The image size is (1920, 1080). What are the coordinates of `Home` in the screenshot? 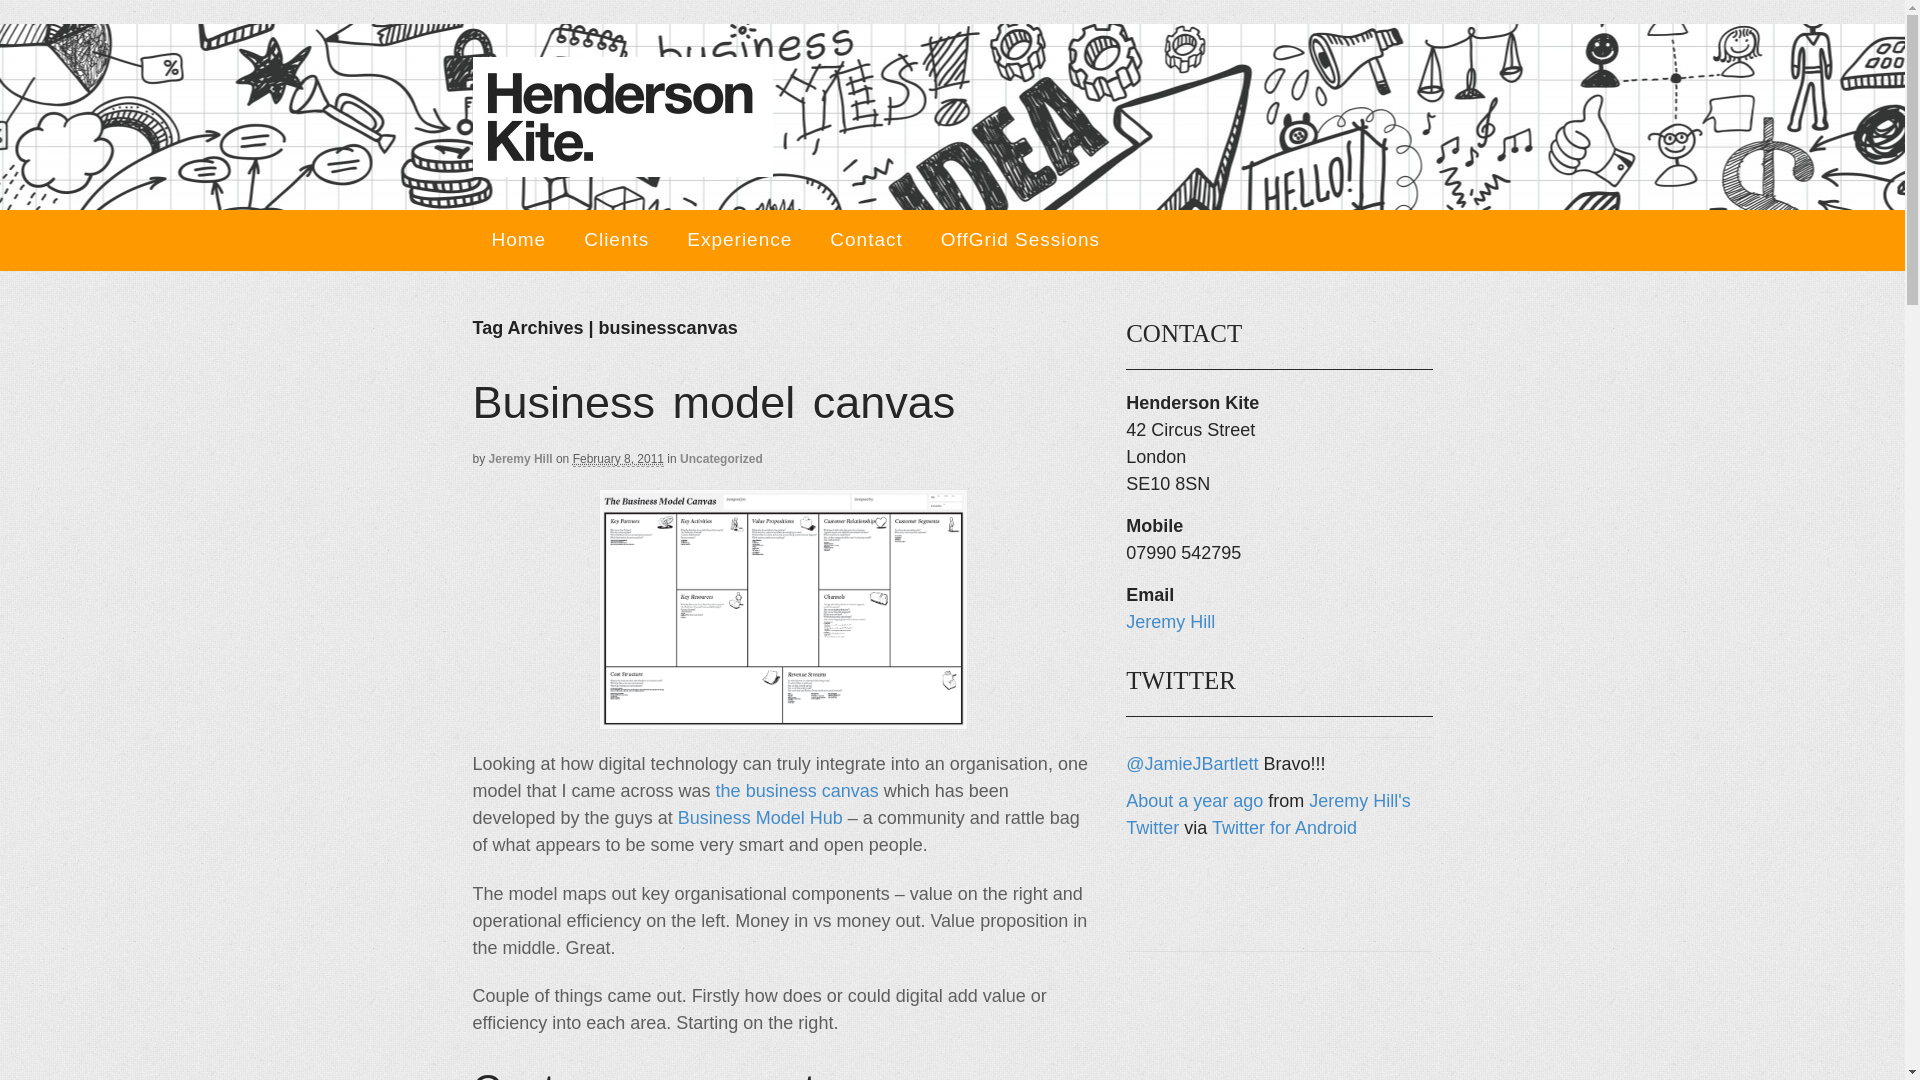 It's located at (518, 240).